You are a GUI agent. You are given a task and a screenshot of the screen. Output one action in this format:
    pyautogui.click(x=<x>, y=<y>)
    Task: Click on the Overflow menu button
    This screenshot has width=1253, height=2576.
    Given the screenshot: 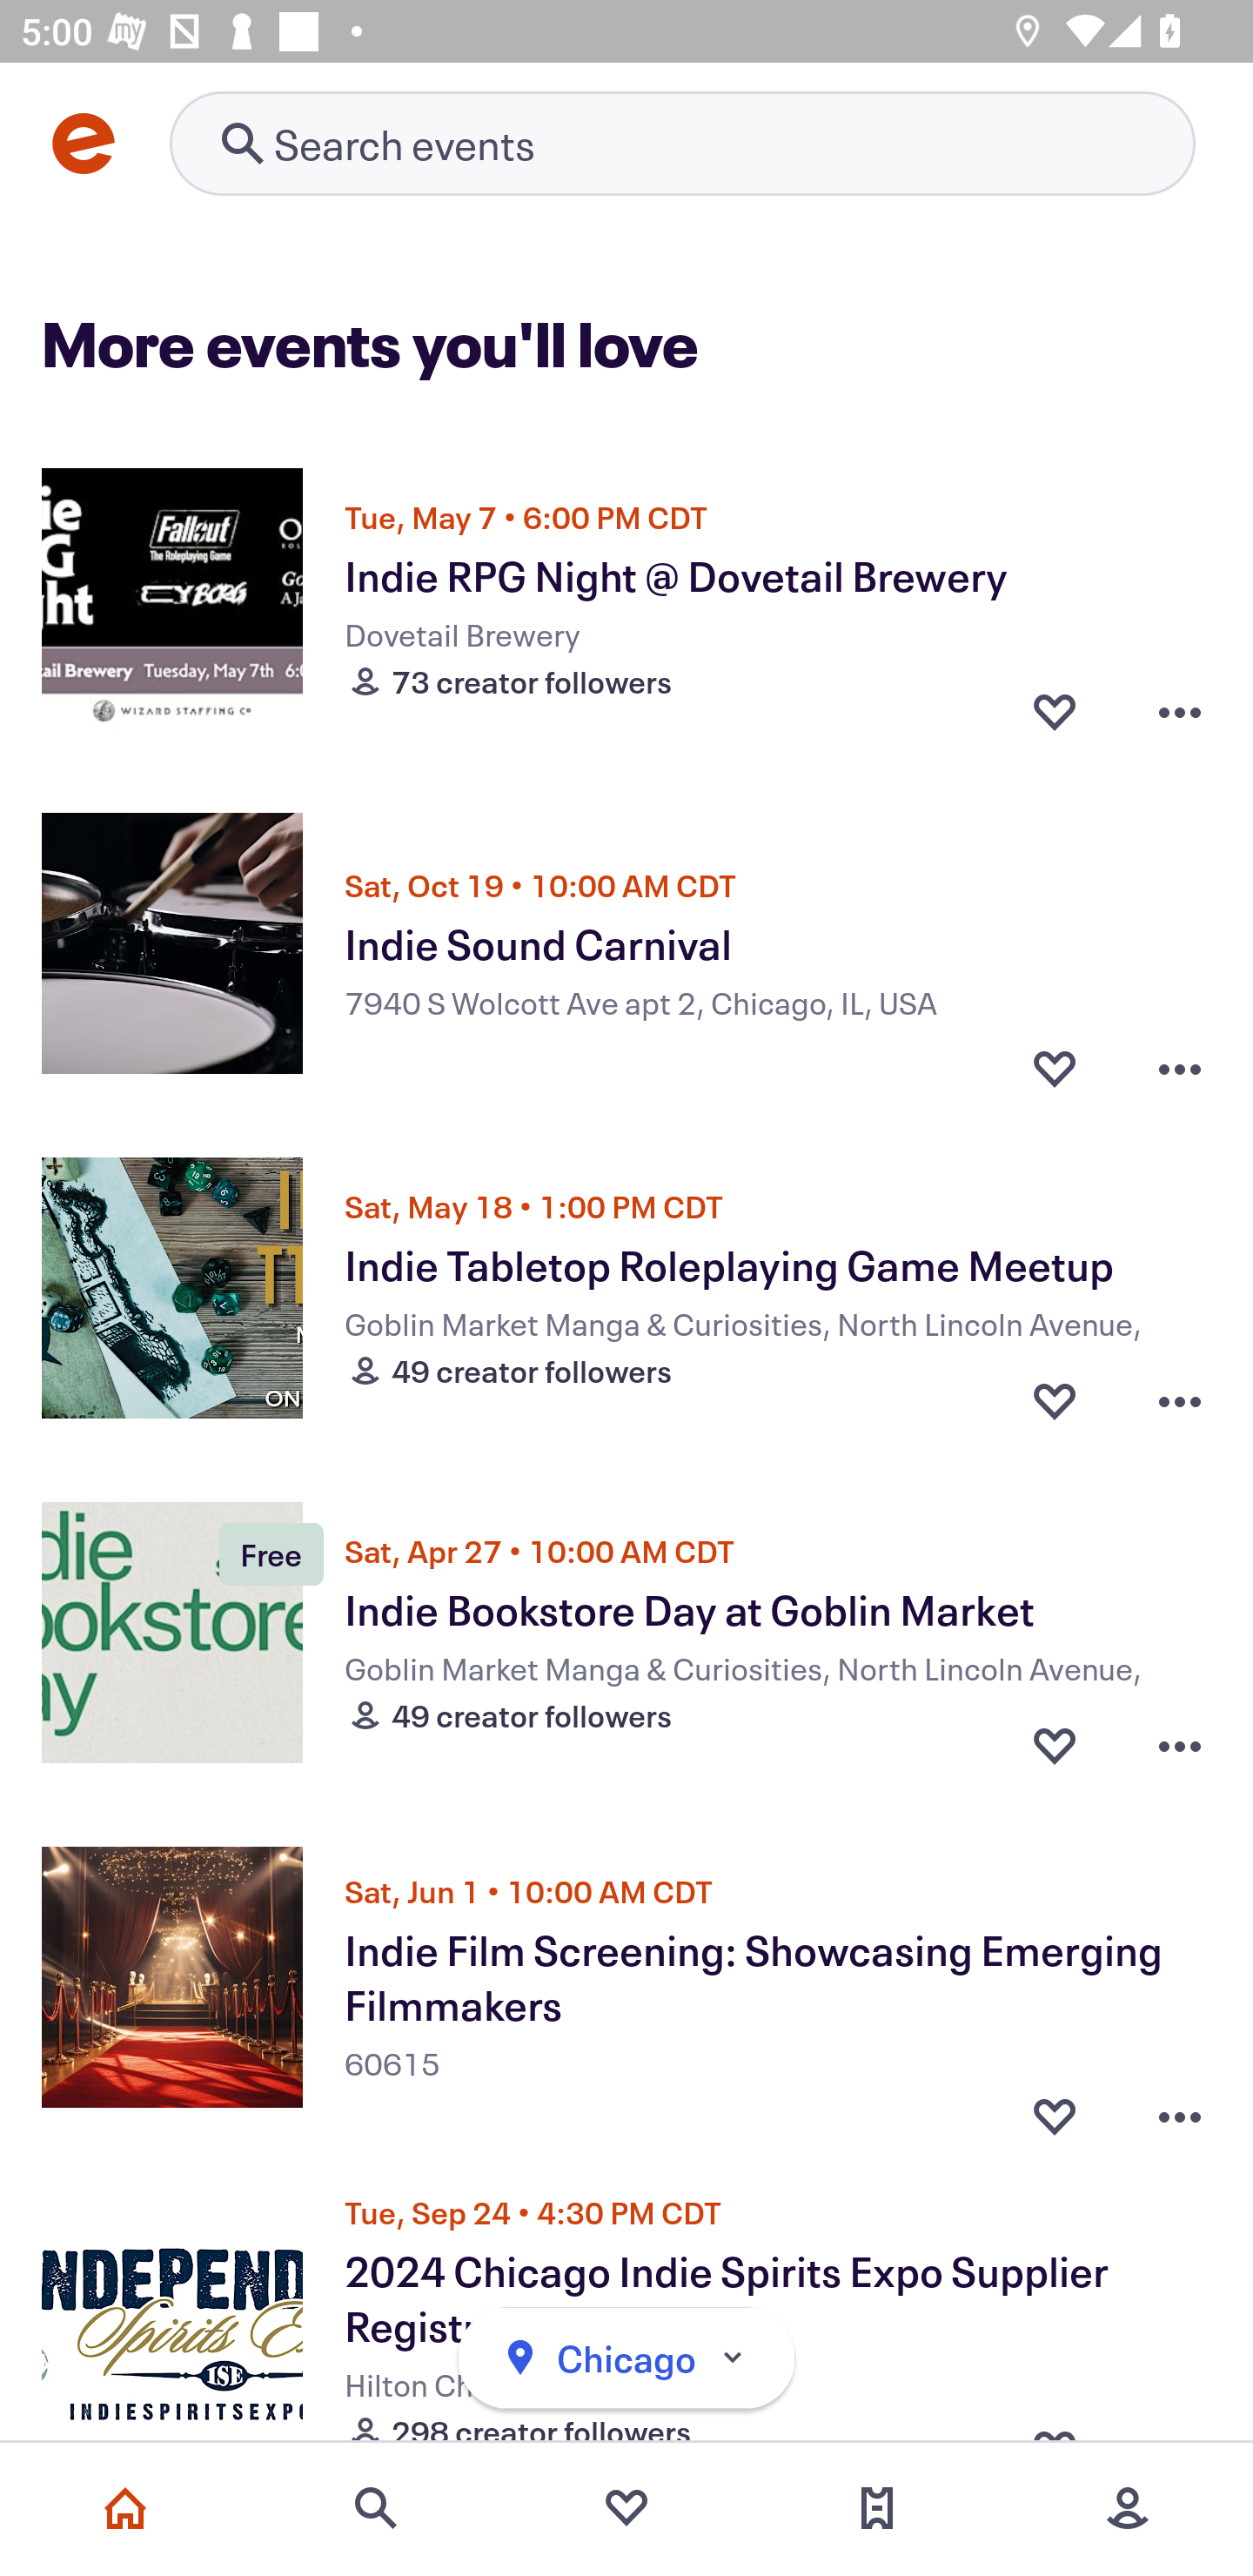 What is the action you would take?
    pyautogui.click(x=1180, y=1744)
    